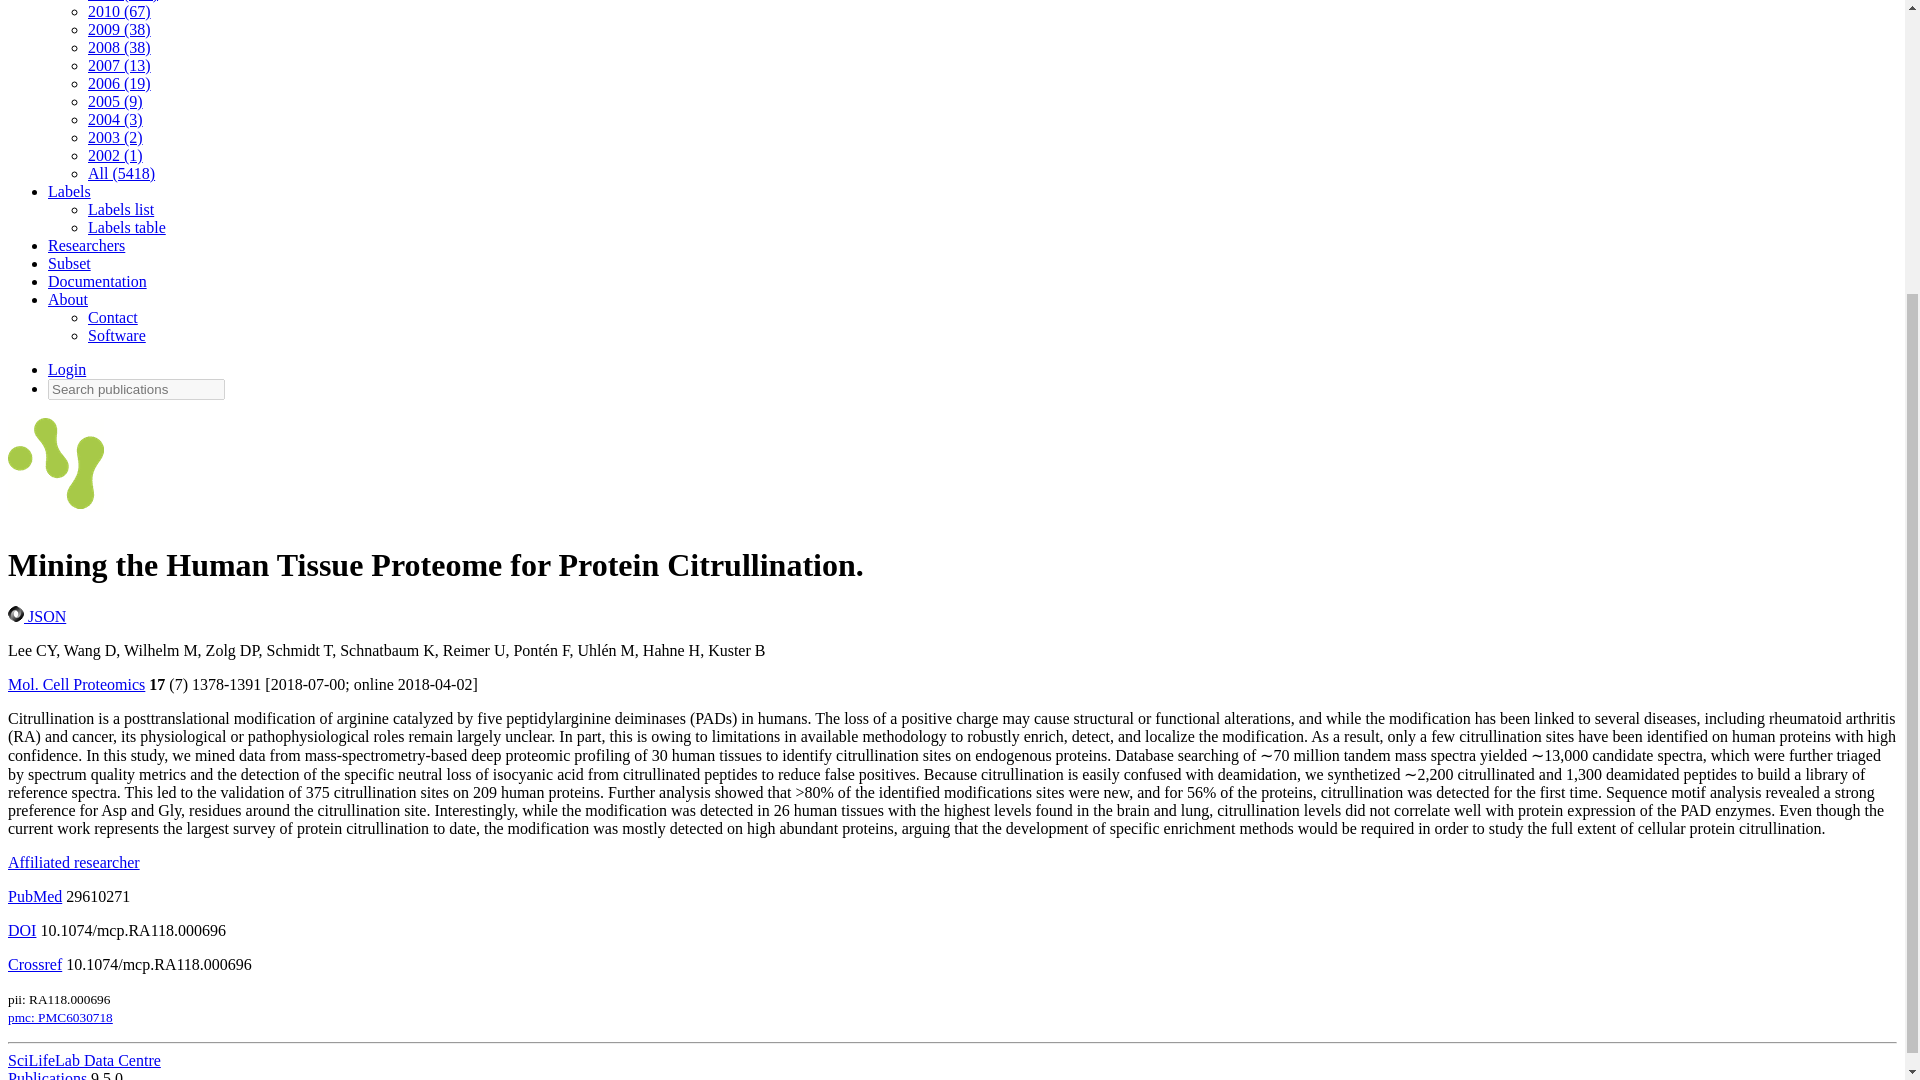  Describe the element at coordinates (113, 317) in the screenshot. I see `Contact` at that location.